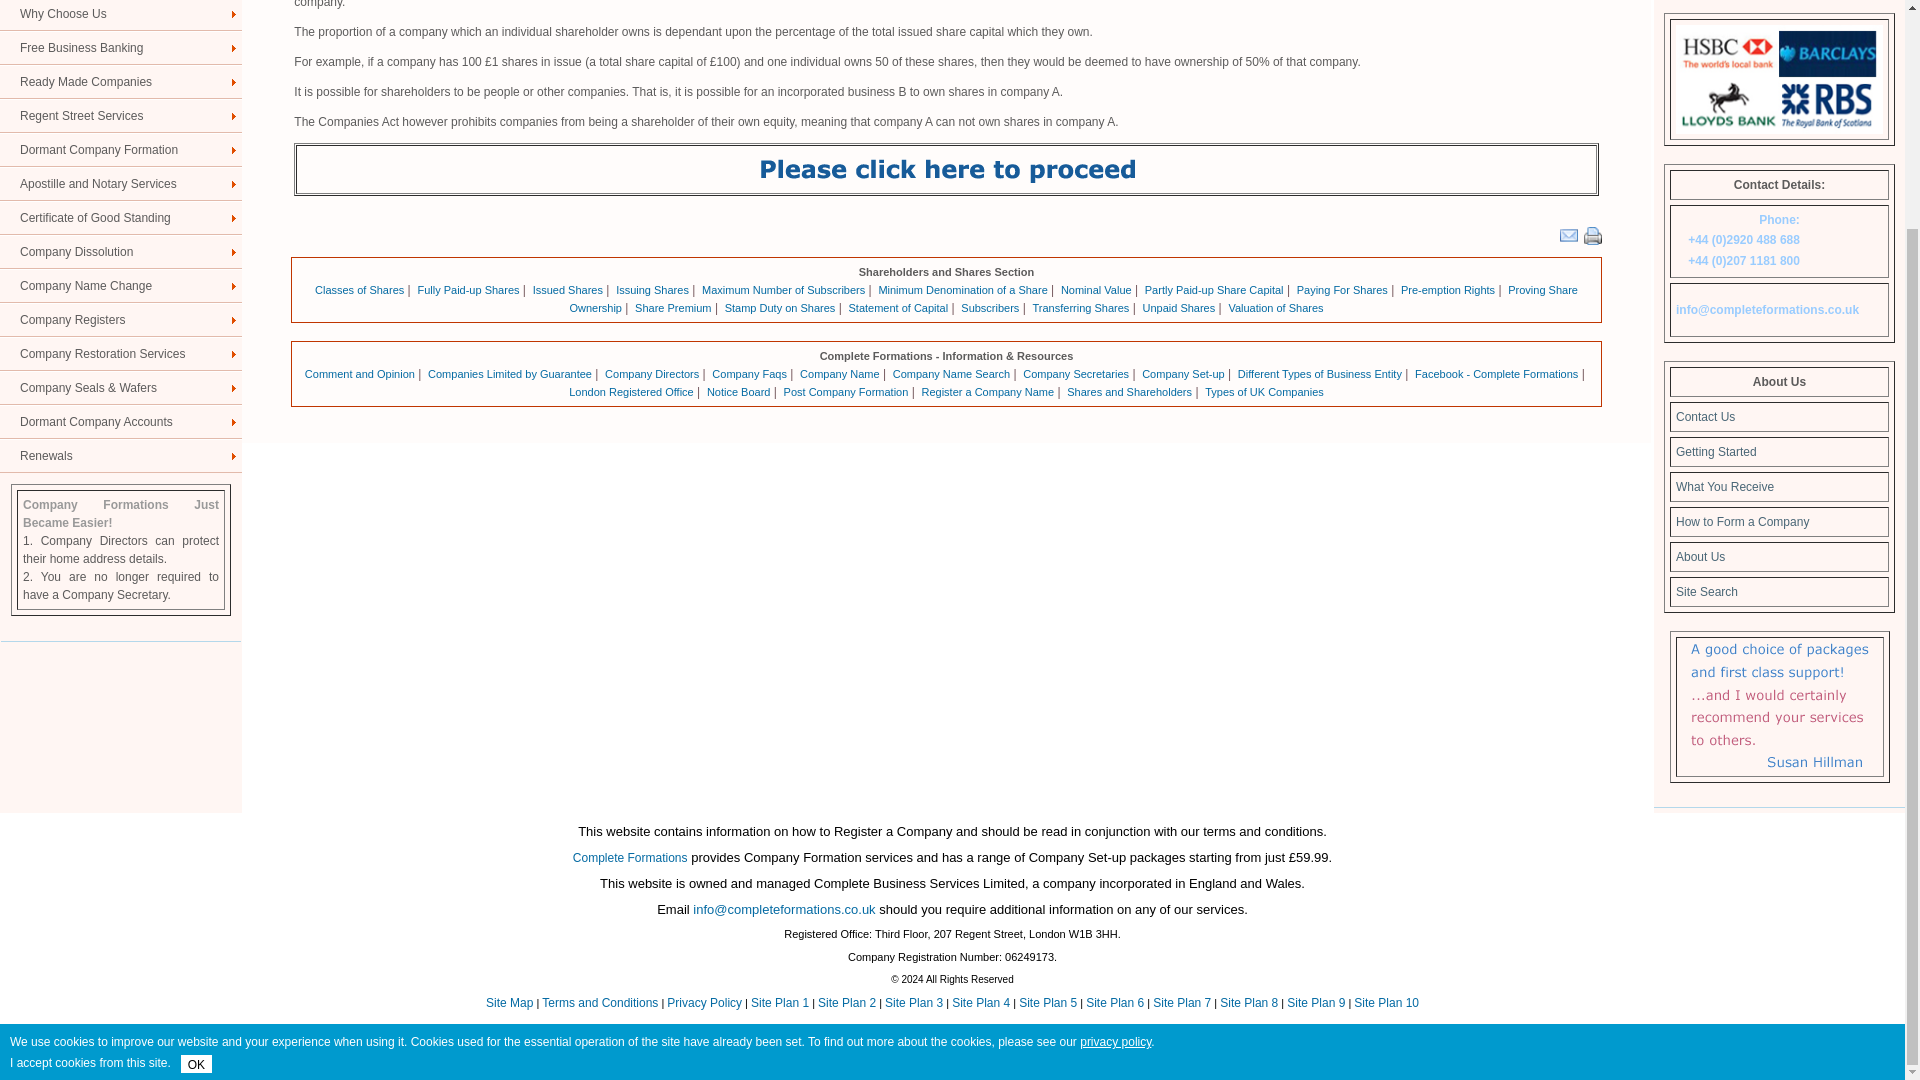 This screenshot has width=1920, height=1080. I want to click on Paying For Shares, so click(1342, 290).